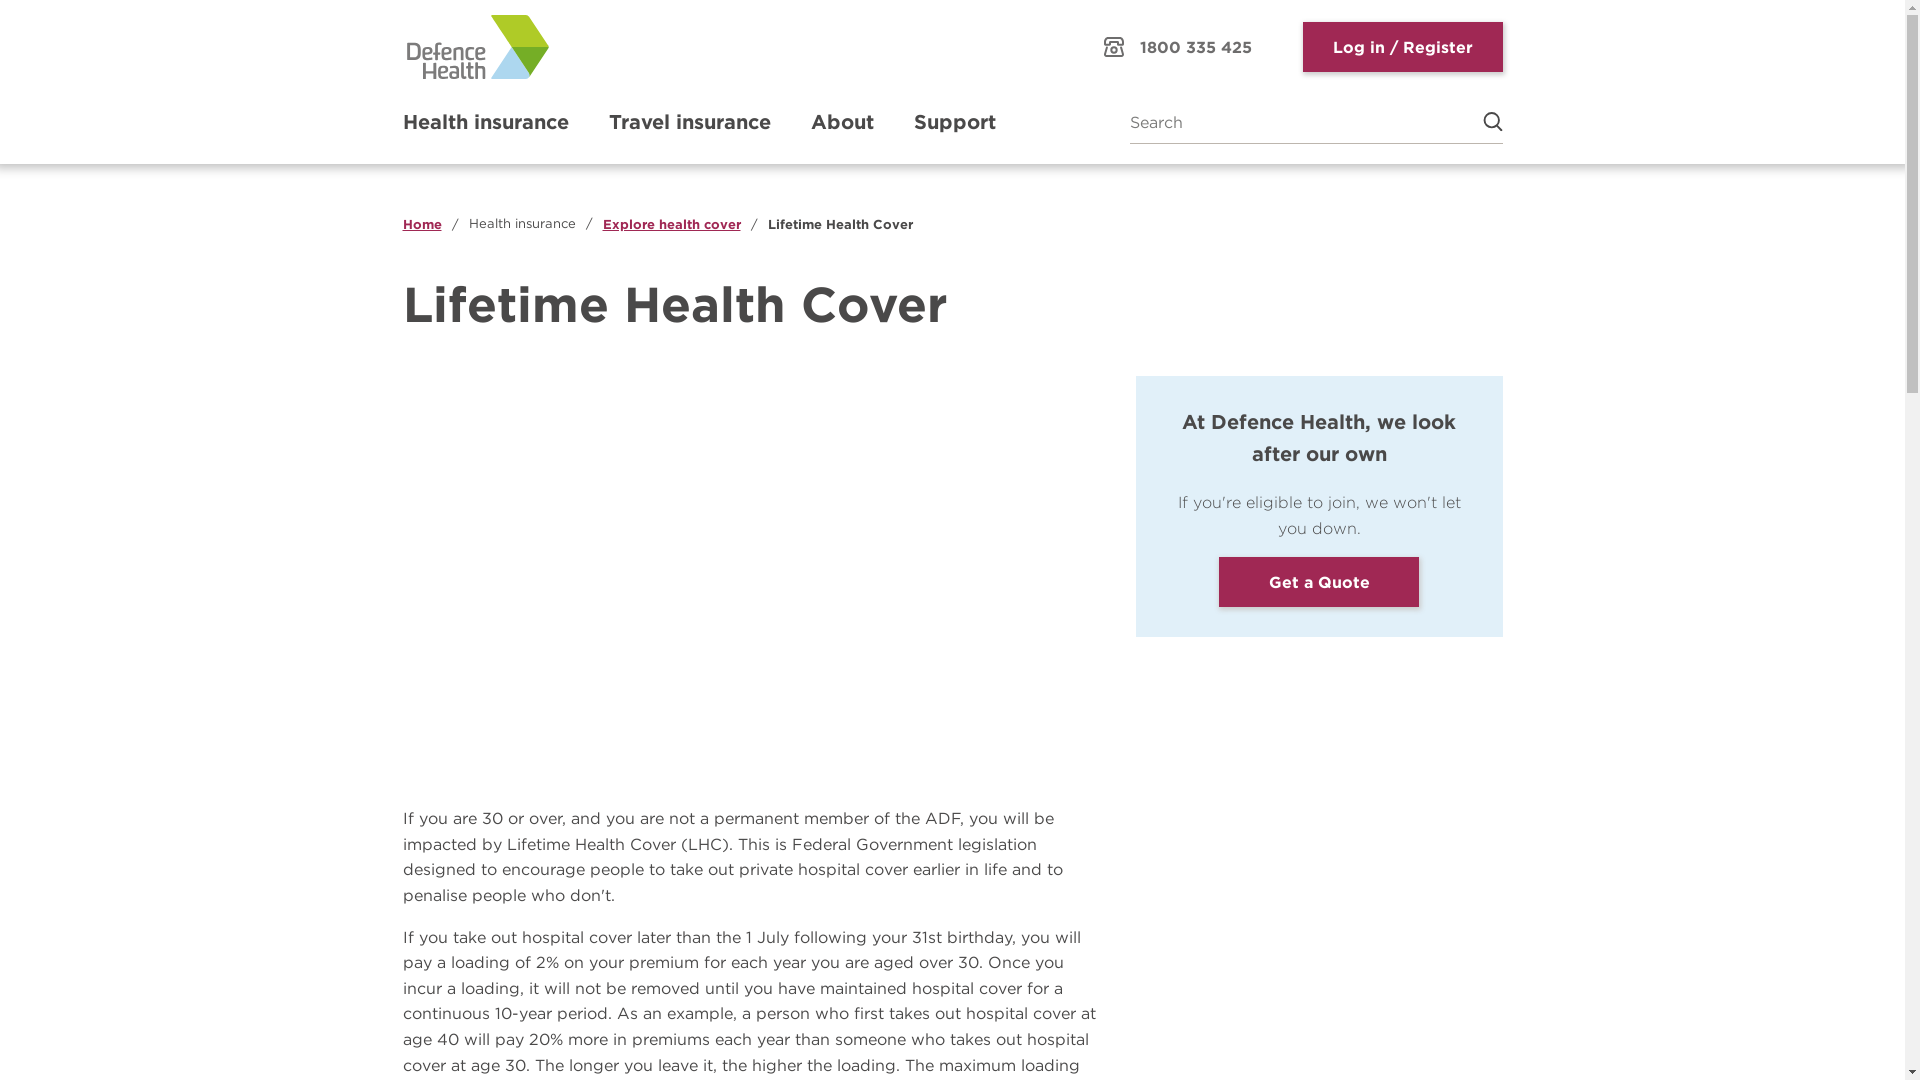 The image size is (1920, 1080). I want to click on Log in / Register, so click(1402, 47).